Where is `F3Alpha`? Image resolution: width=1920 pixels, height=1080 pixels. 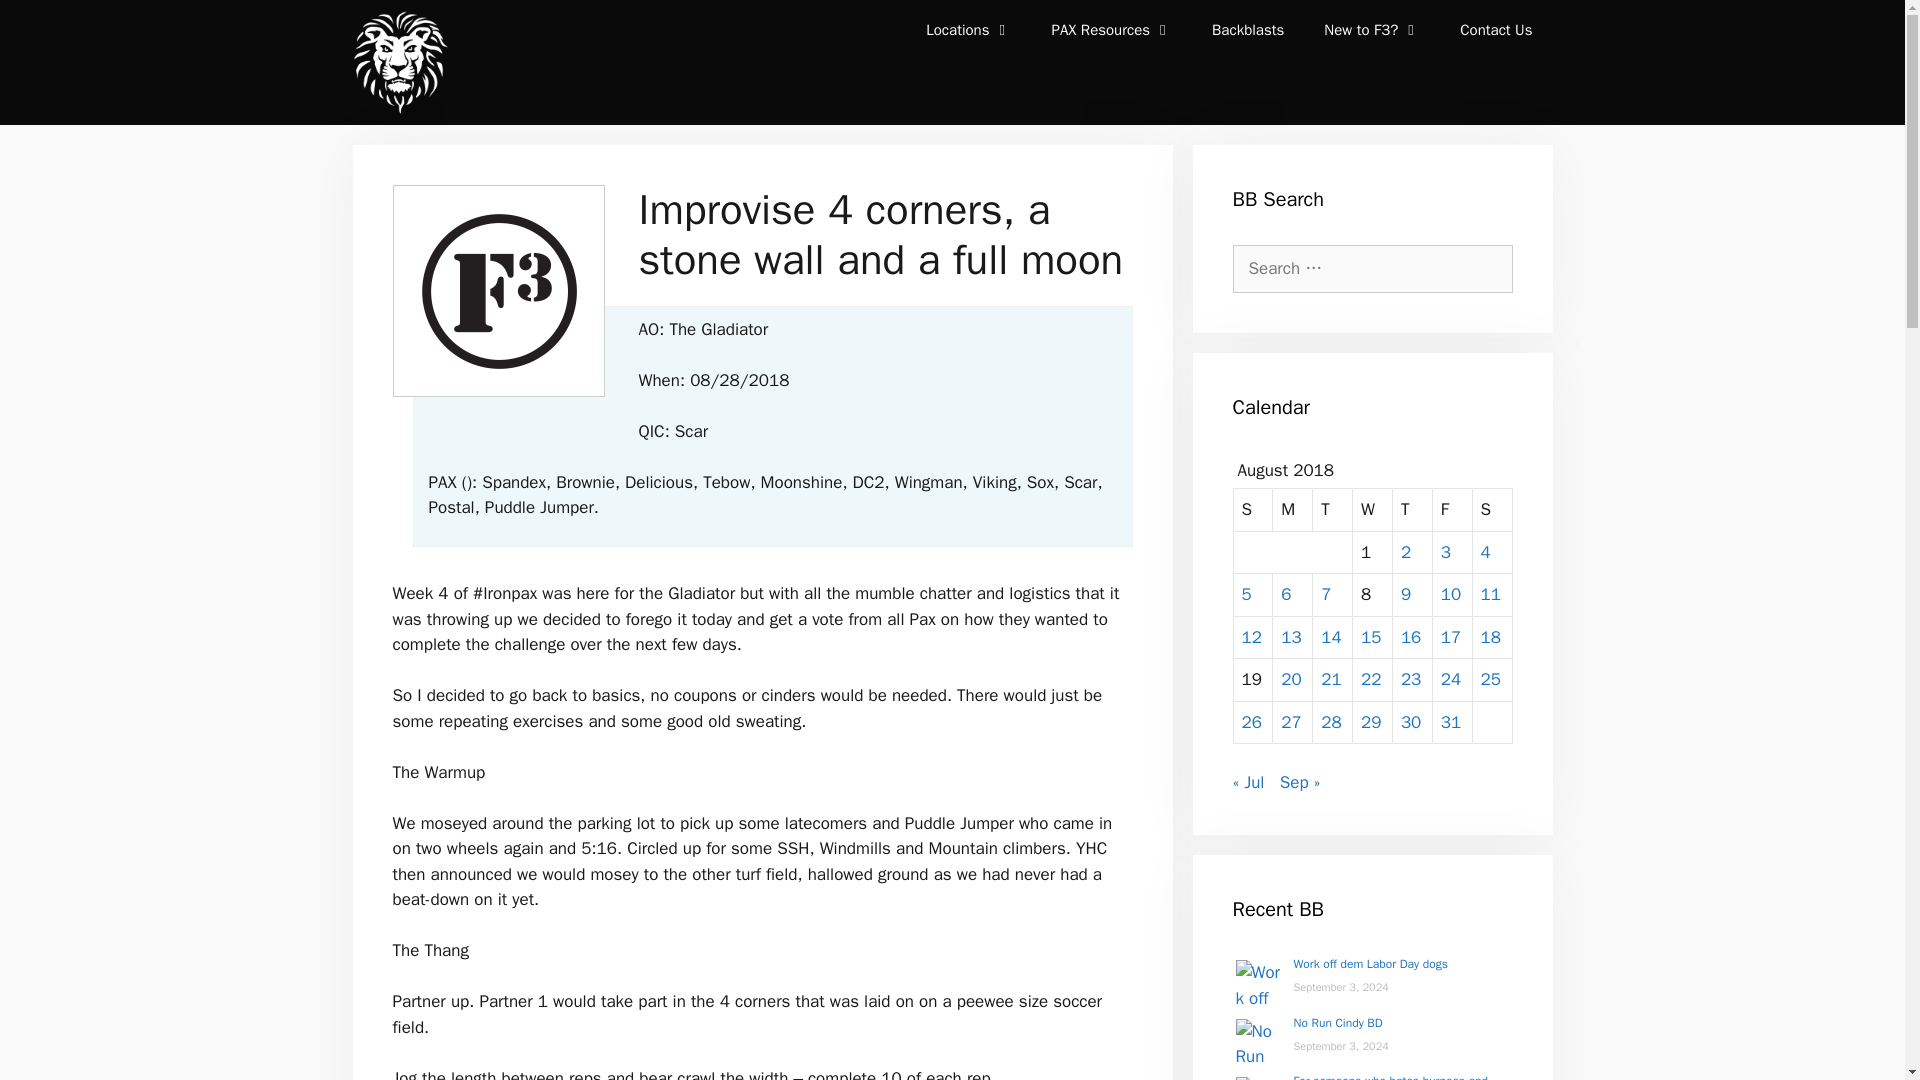
F3Alpha is located at coordinates (398, 62).